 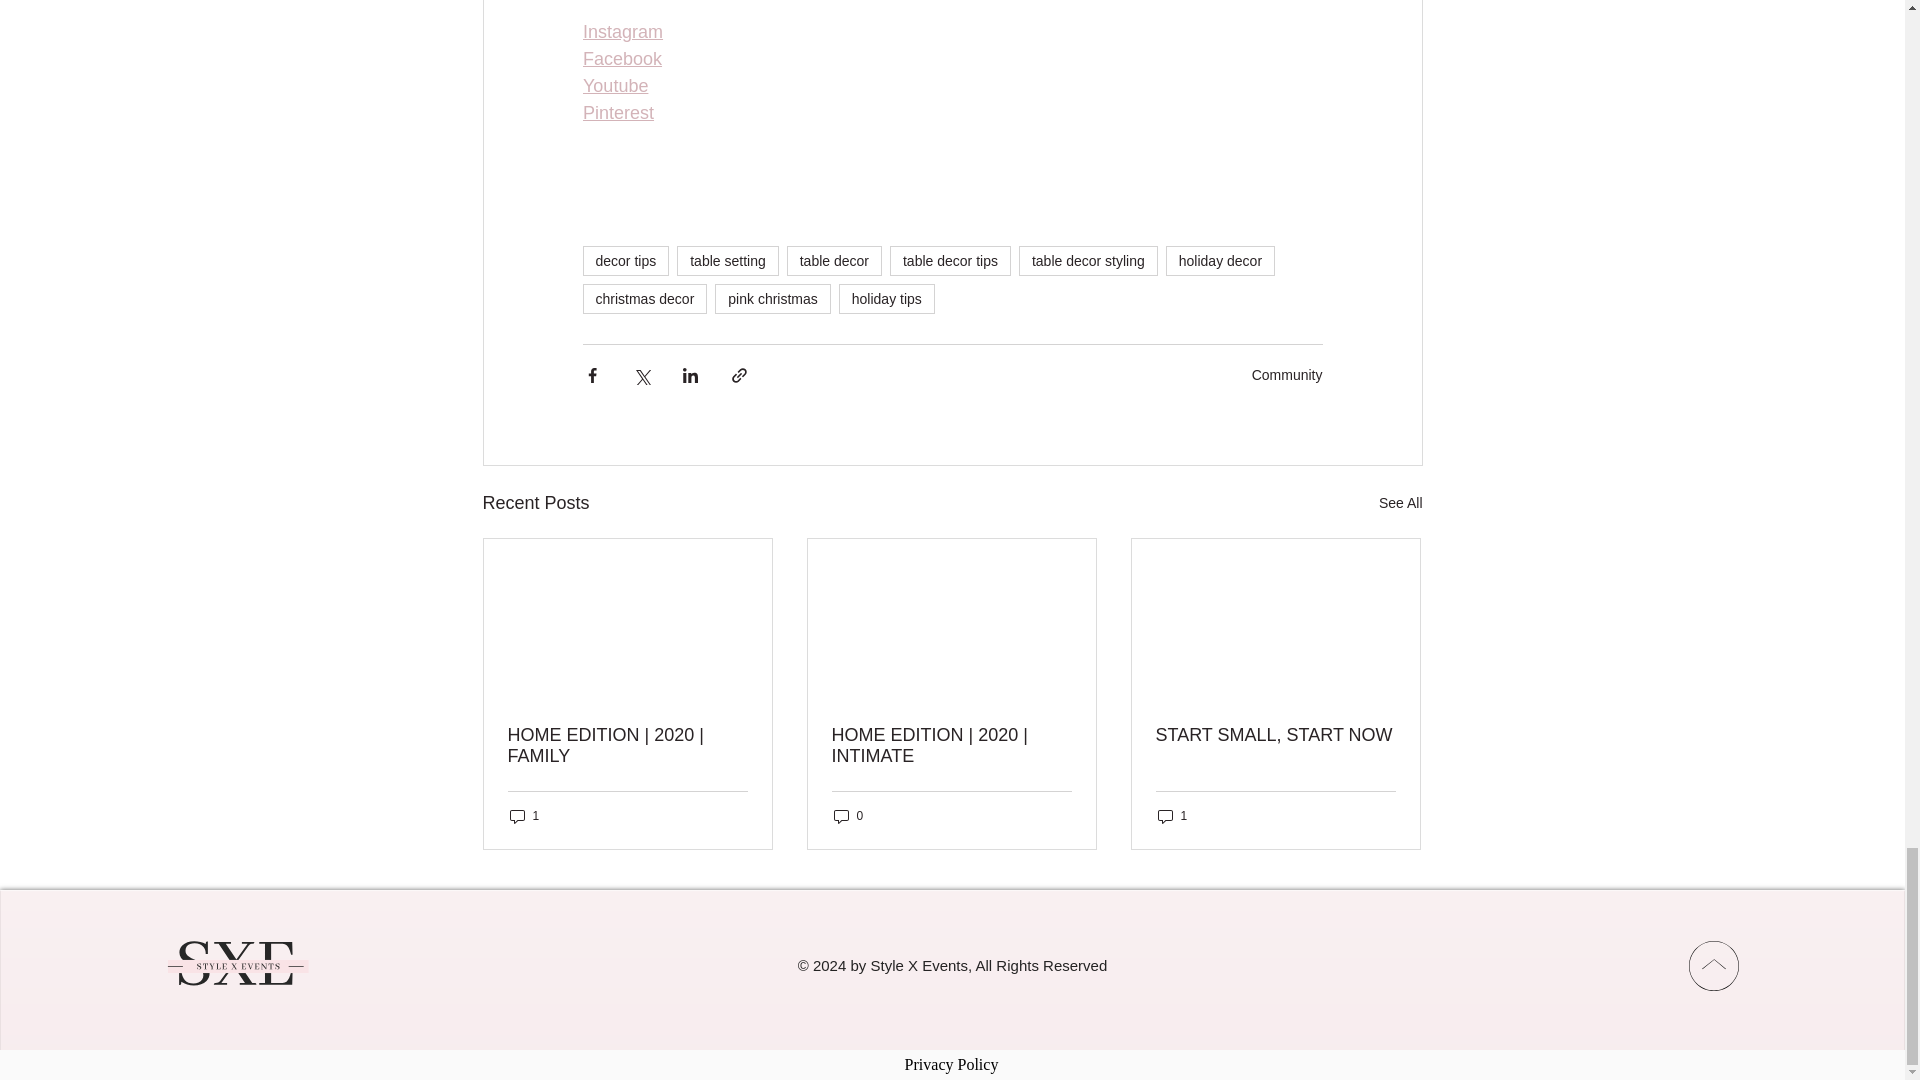 What do you see at coordinates (1220, 261) in the screenshot?
I see `holiday decor` at bounding box center [1220, 261].